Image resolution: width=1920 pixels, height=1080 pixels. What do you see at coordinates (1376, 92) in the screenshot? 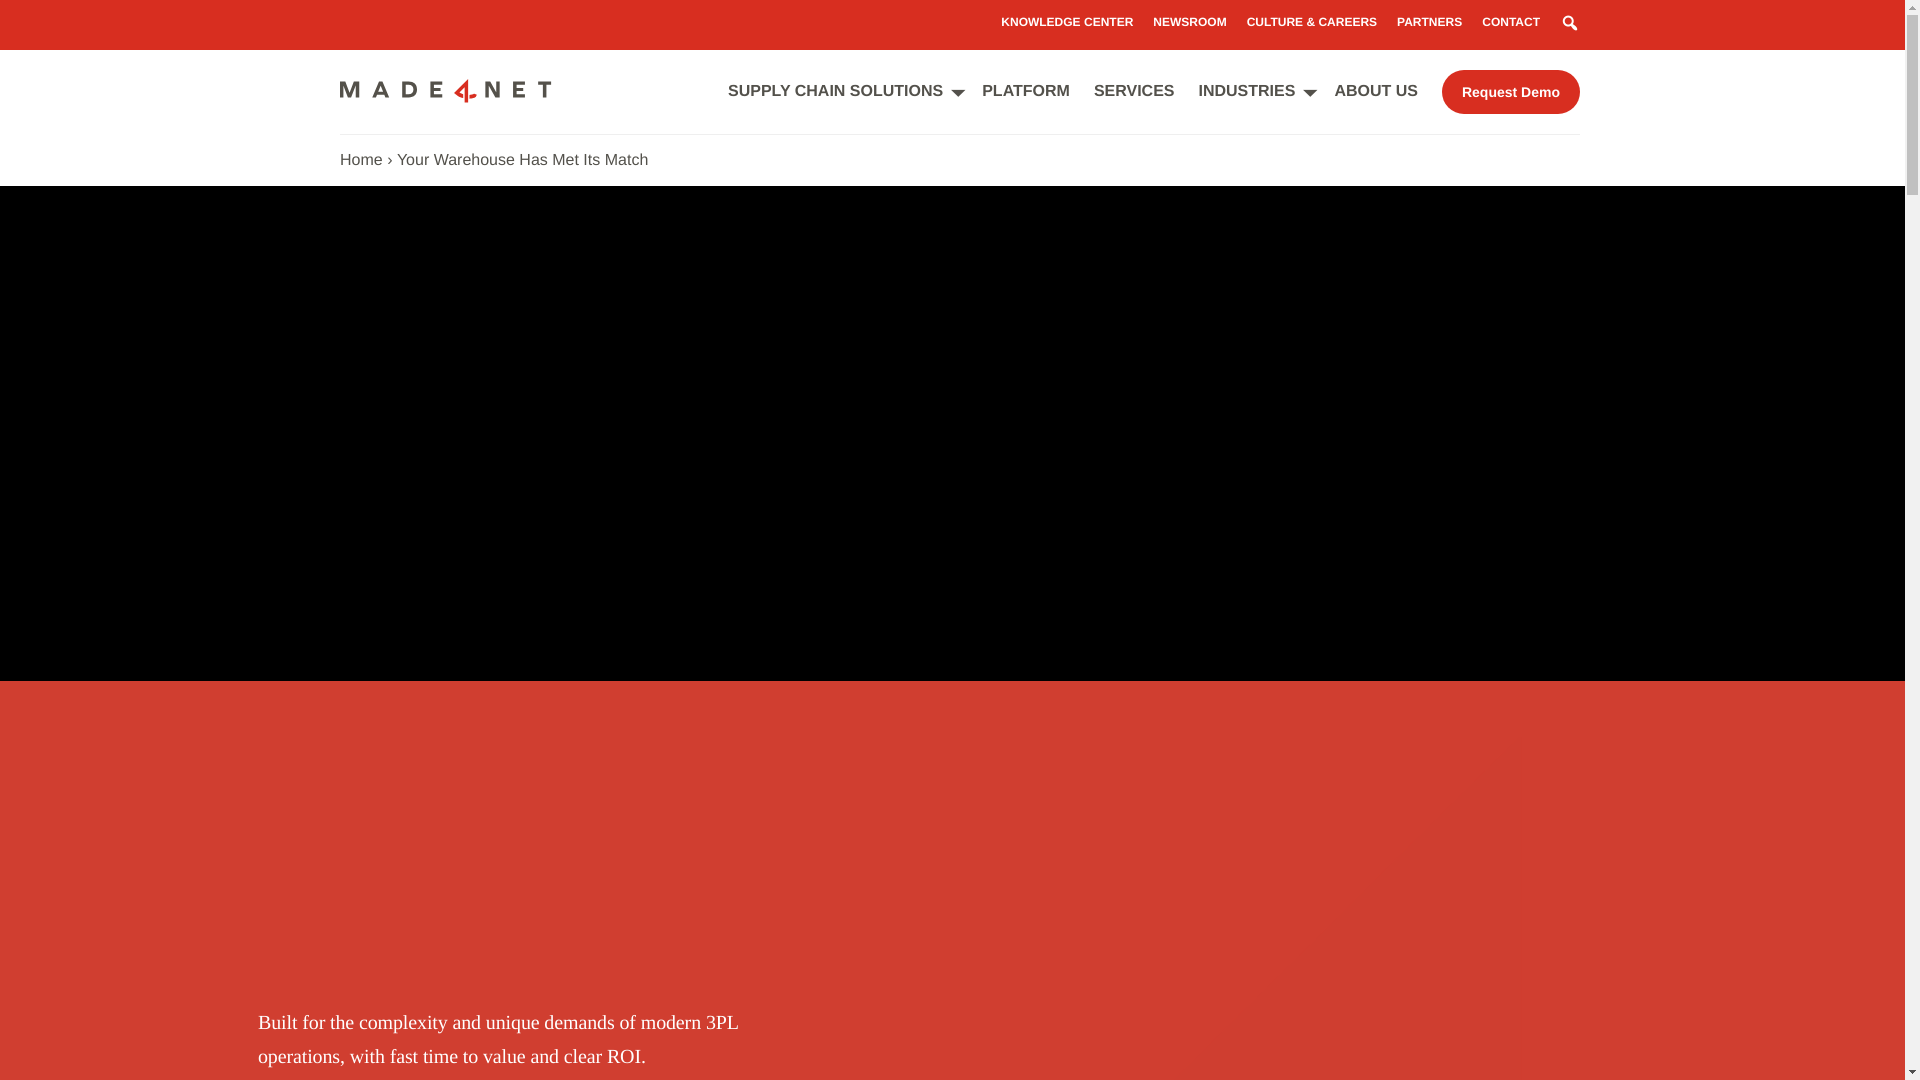
I see `ABOUT US` at bounding box center [1376, 92].